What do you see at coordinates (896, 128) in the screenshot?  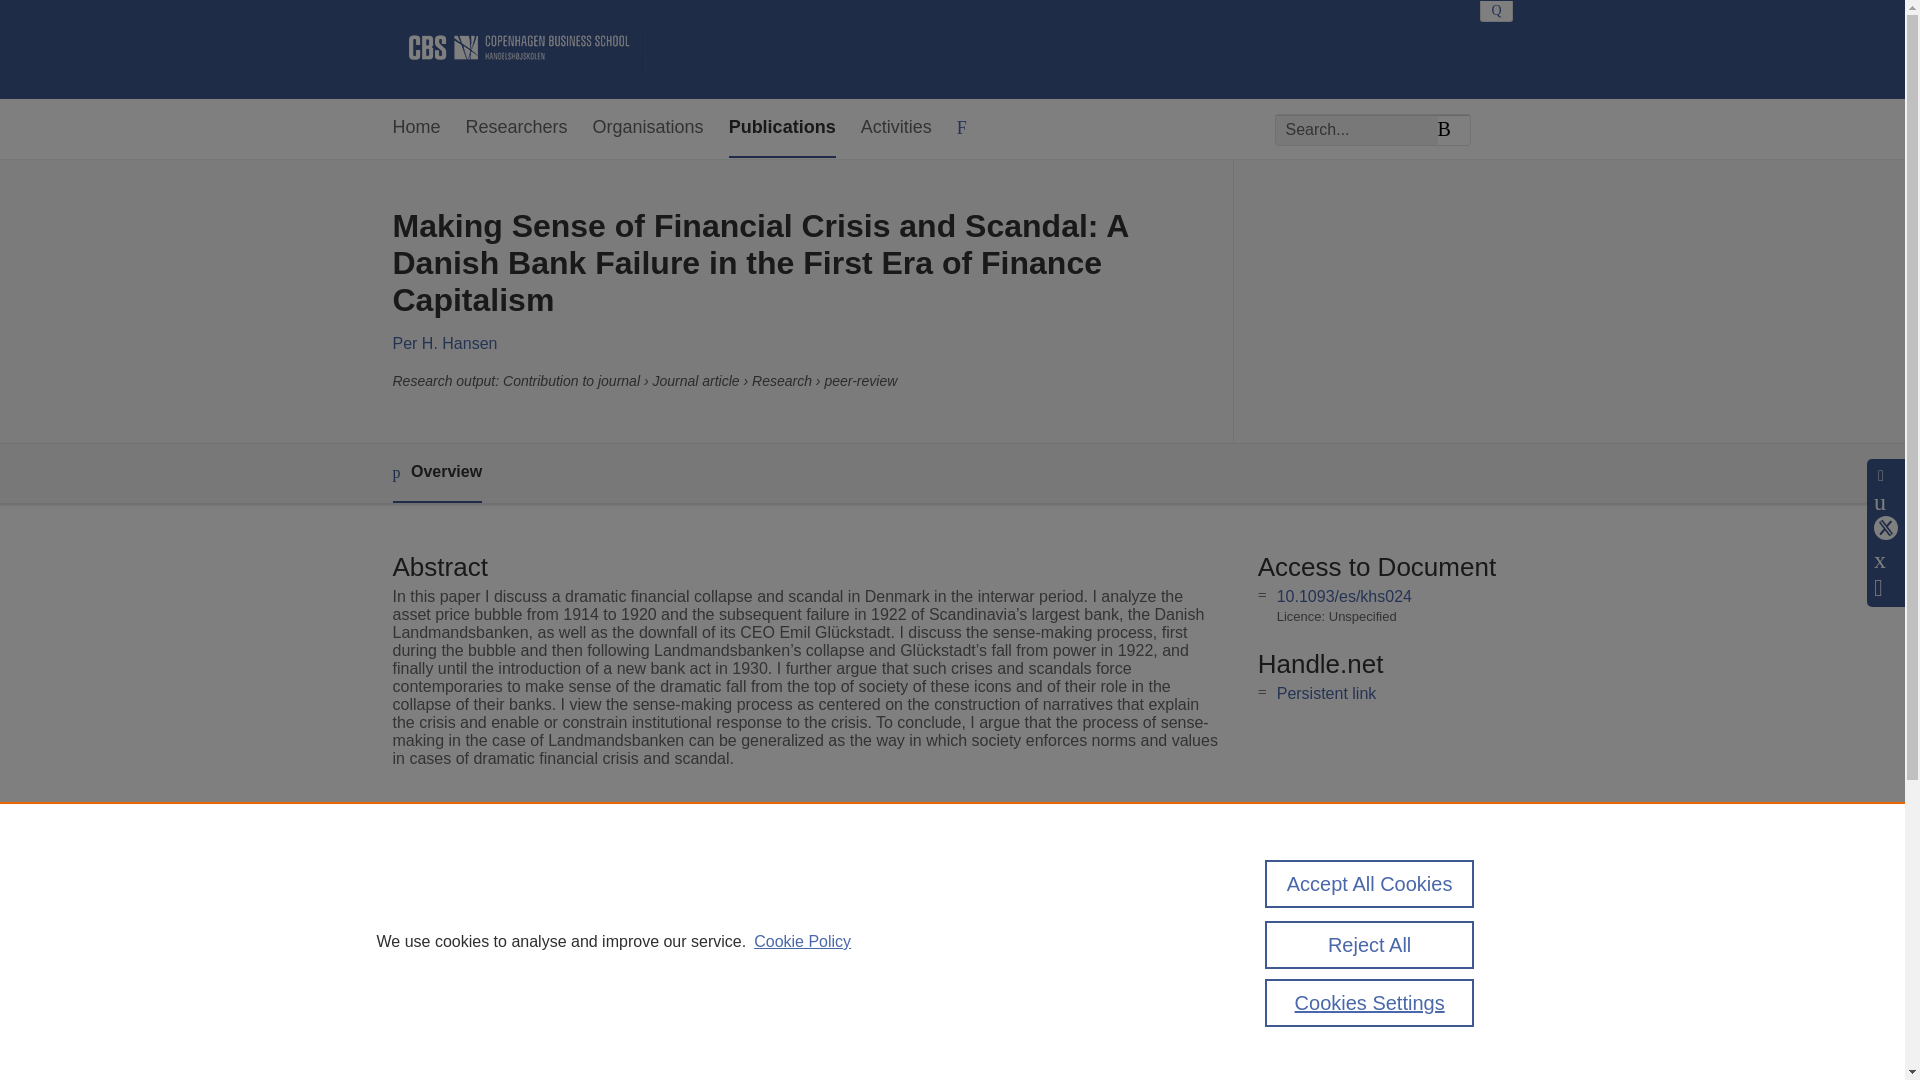 I see `Activities` at bounding box center [896, 128].